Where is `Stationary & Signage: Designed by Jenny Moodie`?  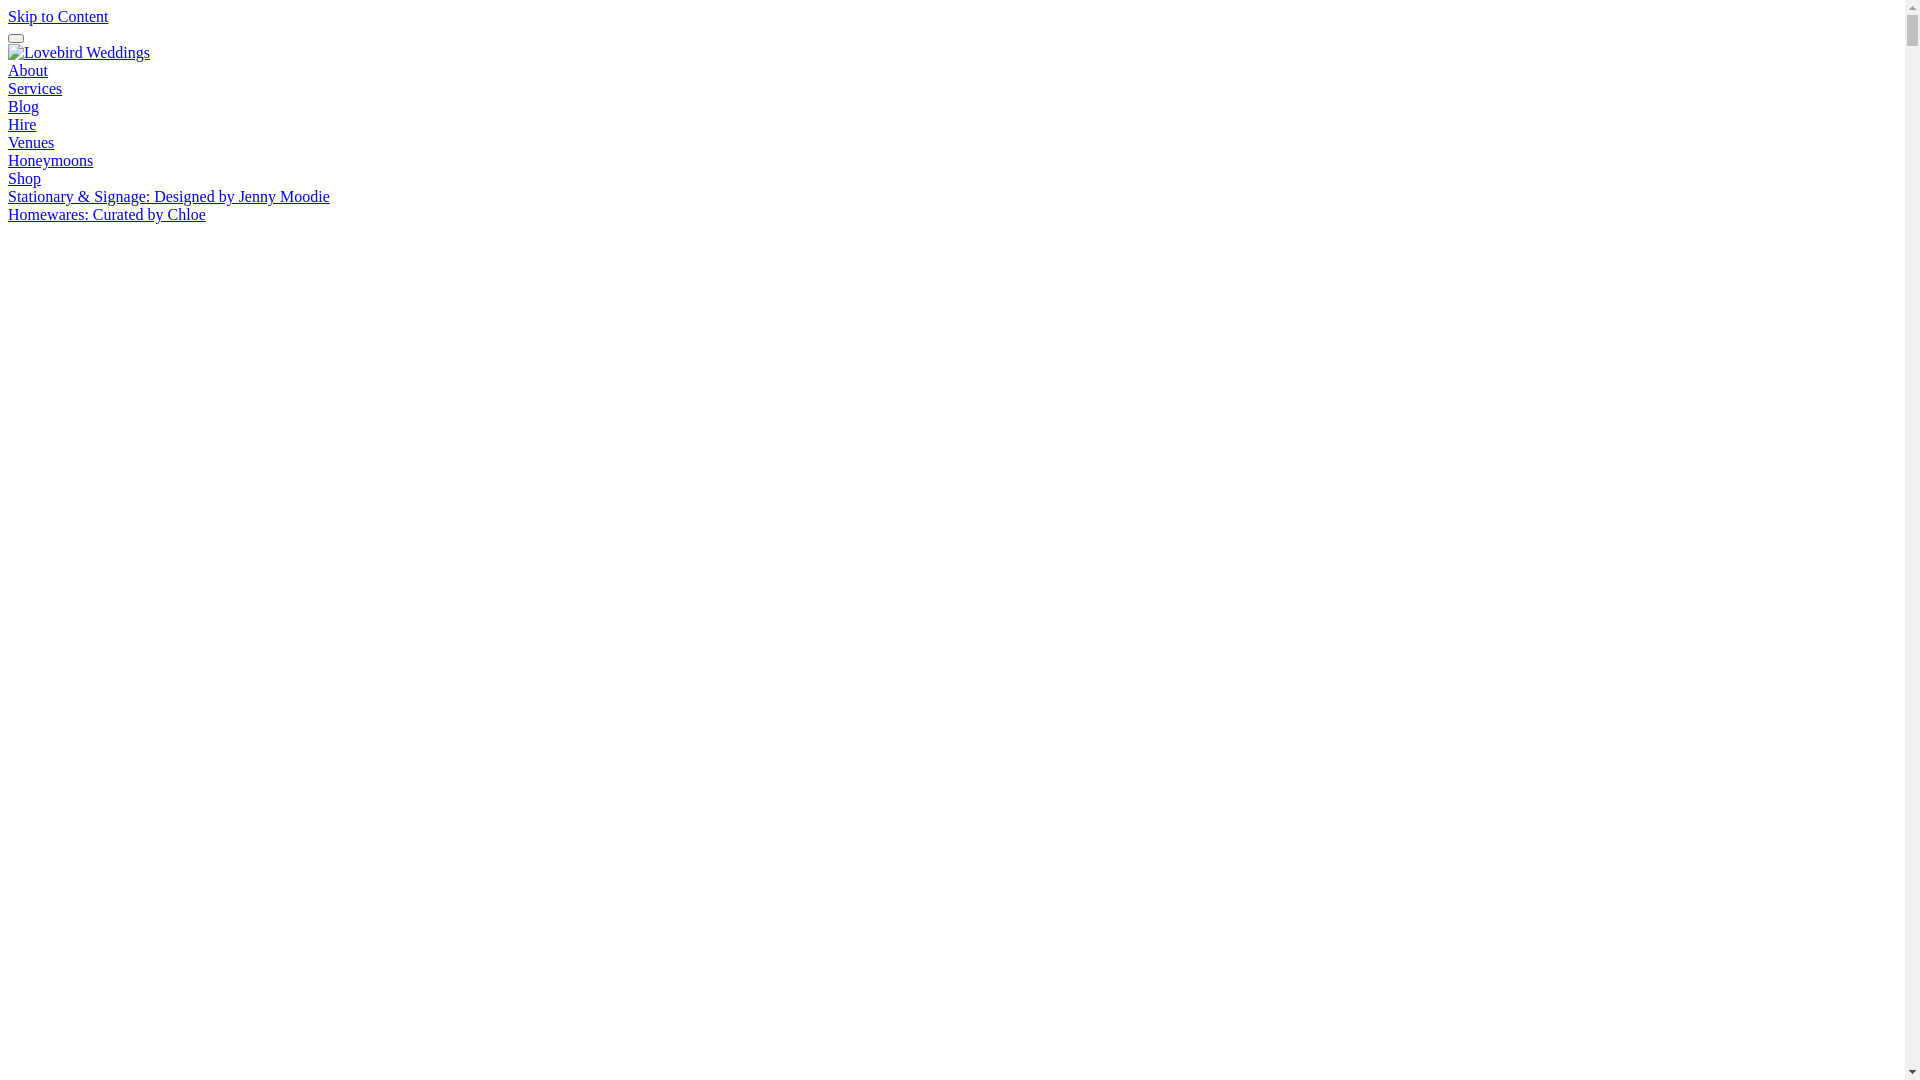
Stationary & Signage: Designed by Jenny Moodie is located at coordinates (169, 196).